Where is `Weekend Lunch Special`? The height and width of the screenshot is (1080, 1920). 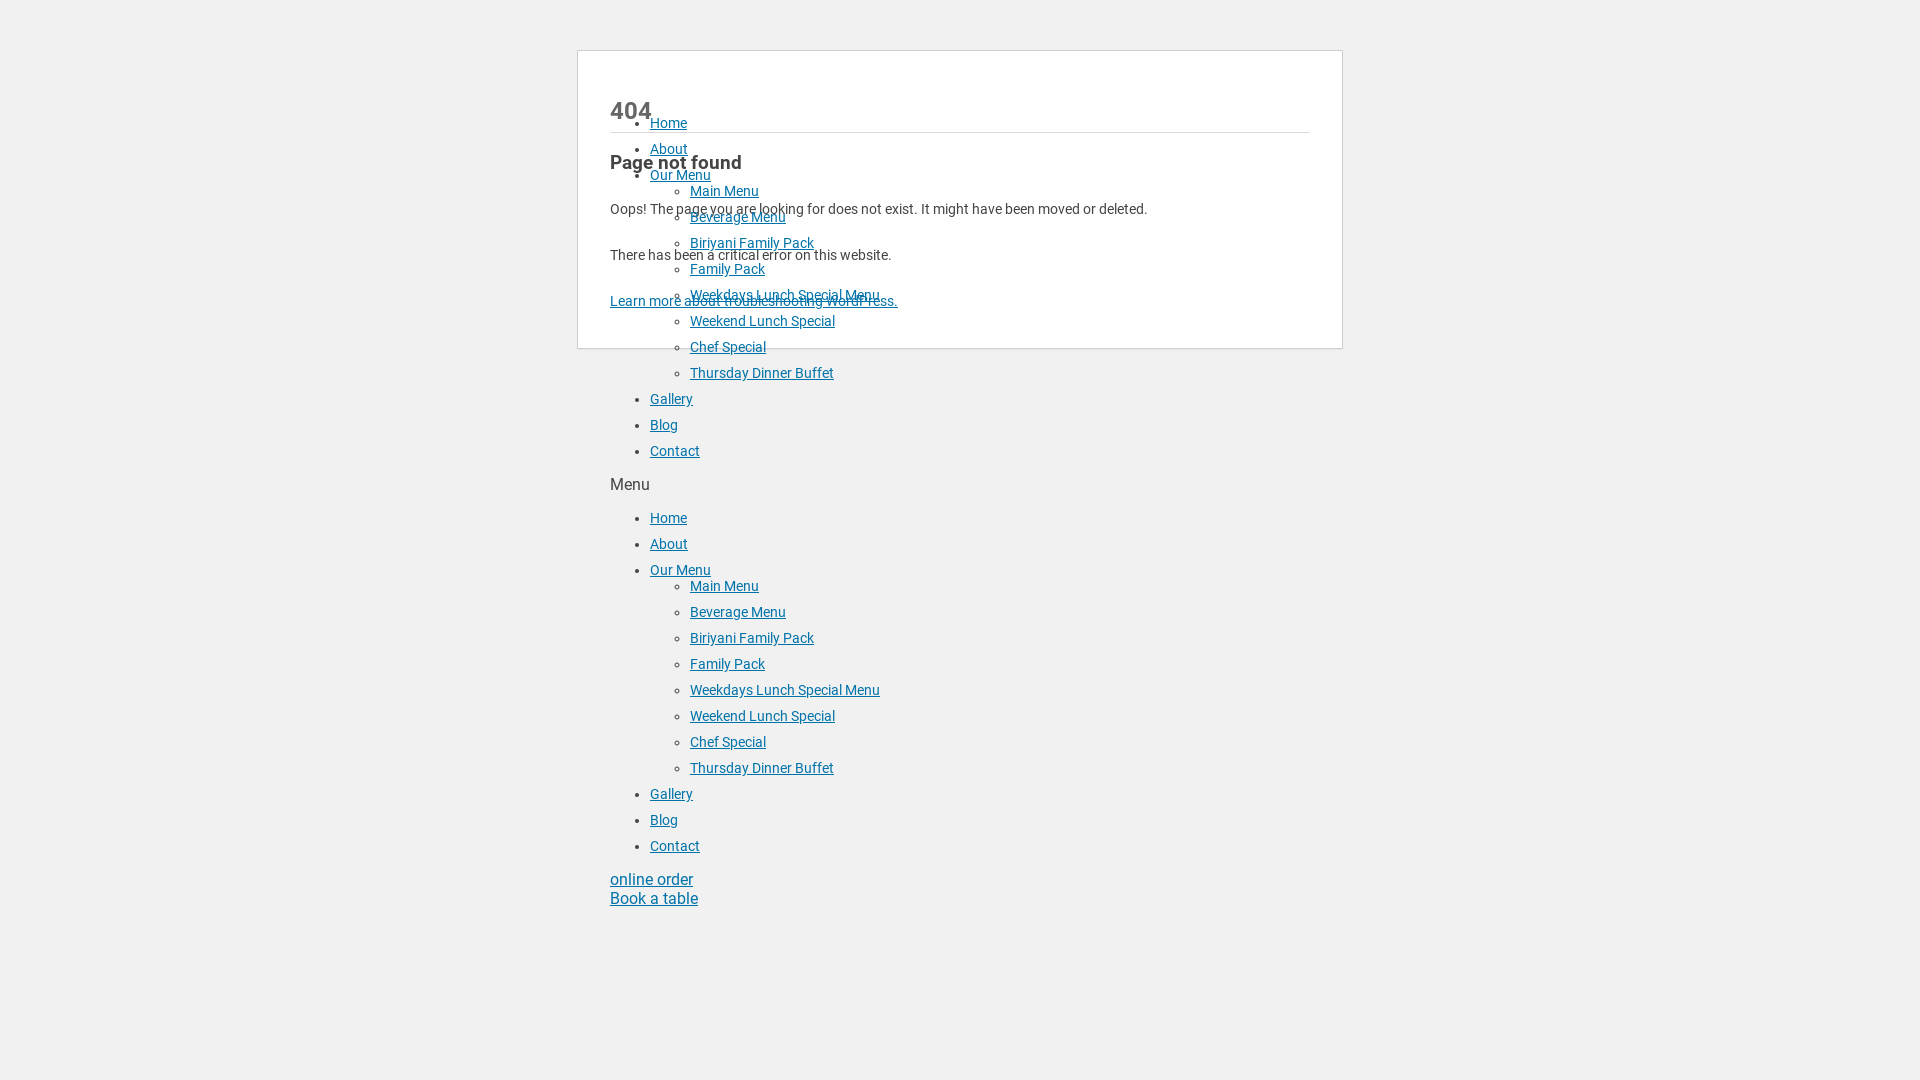
Weekend Lunch Special is located at coordinates (762, 716).